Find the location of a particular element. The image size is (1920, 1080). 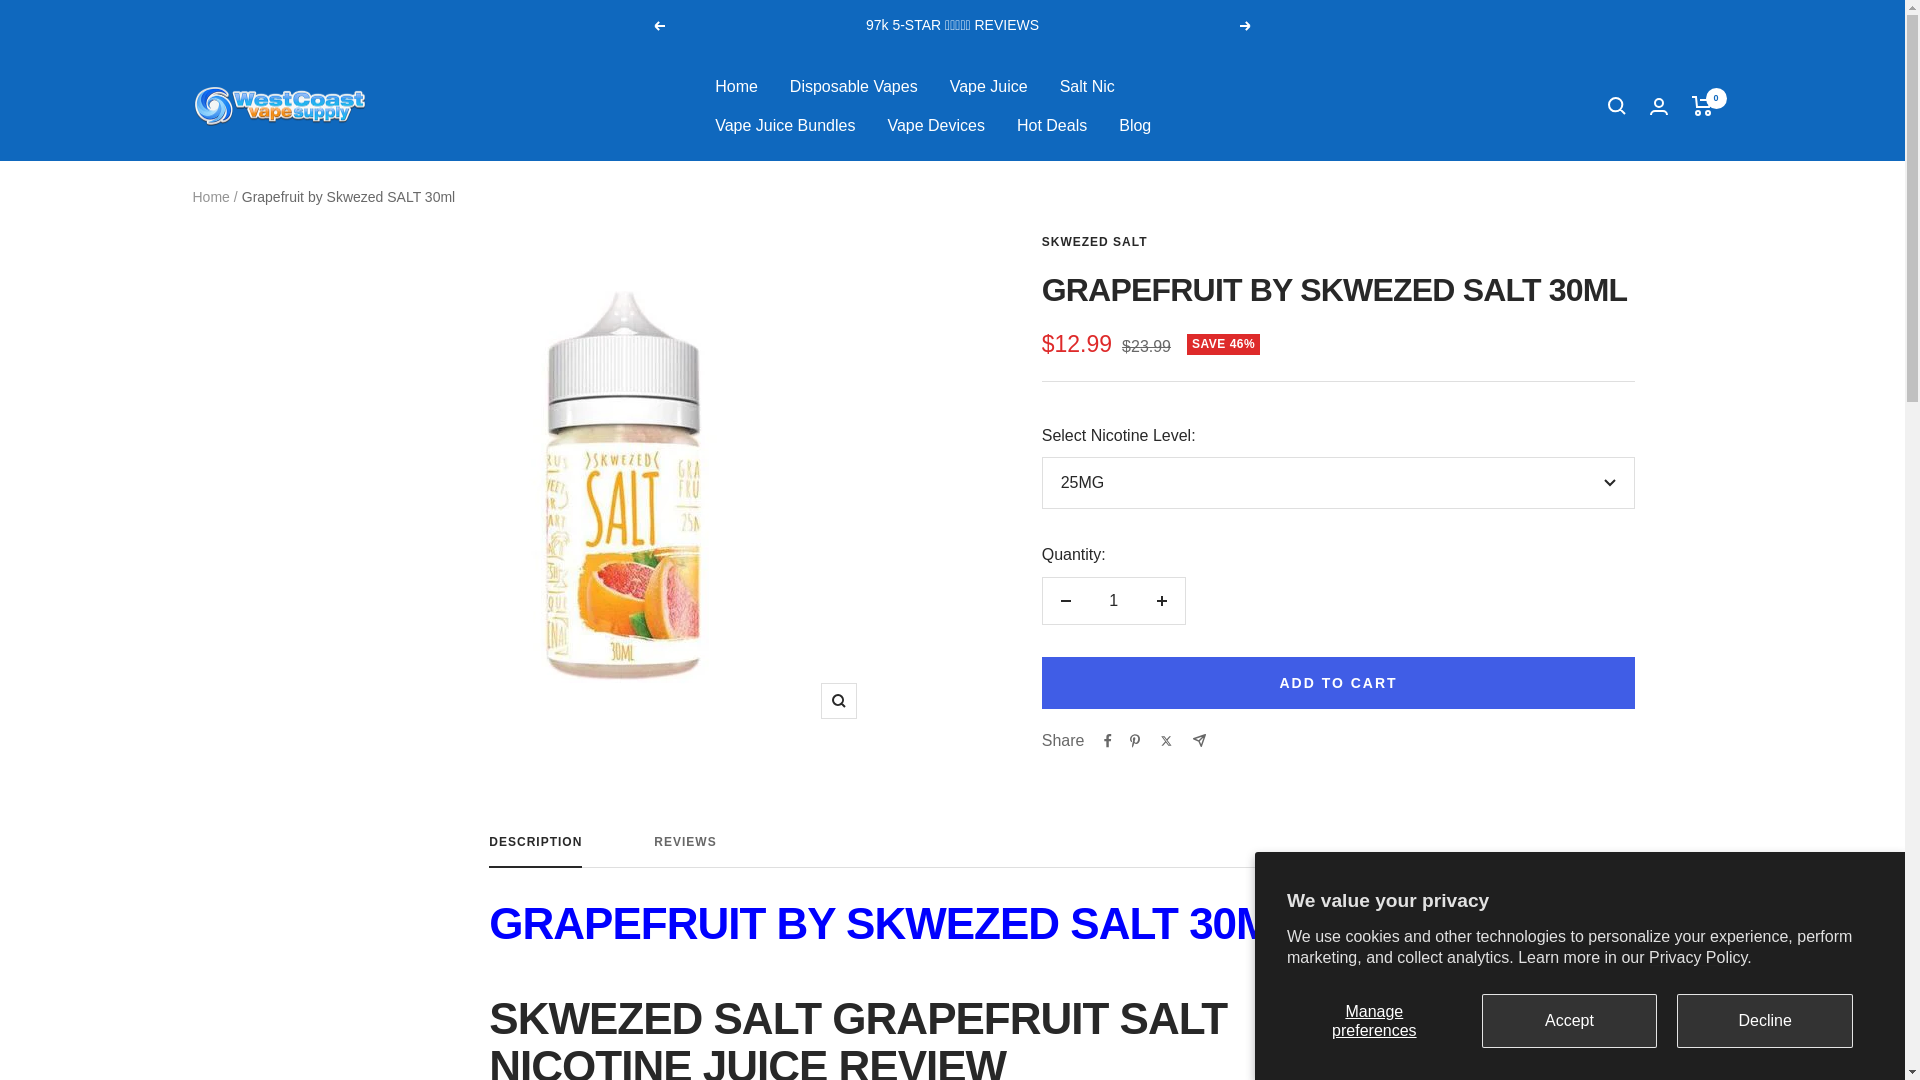

Zoom is located at coordinates (952, 851).